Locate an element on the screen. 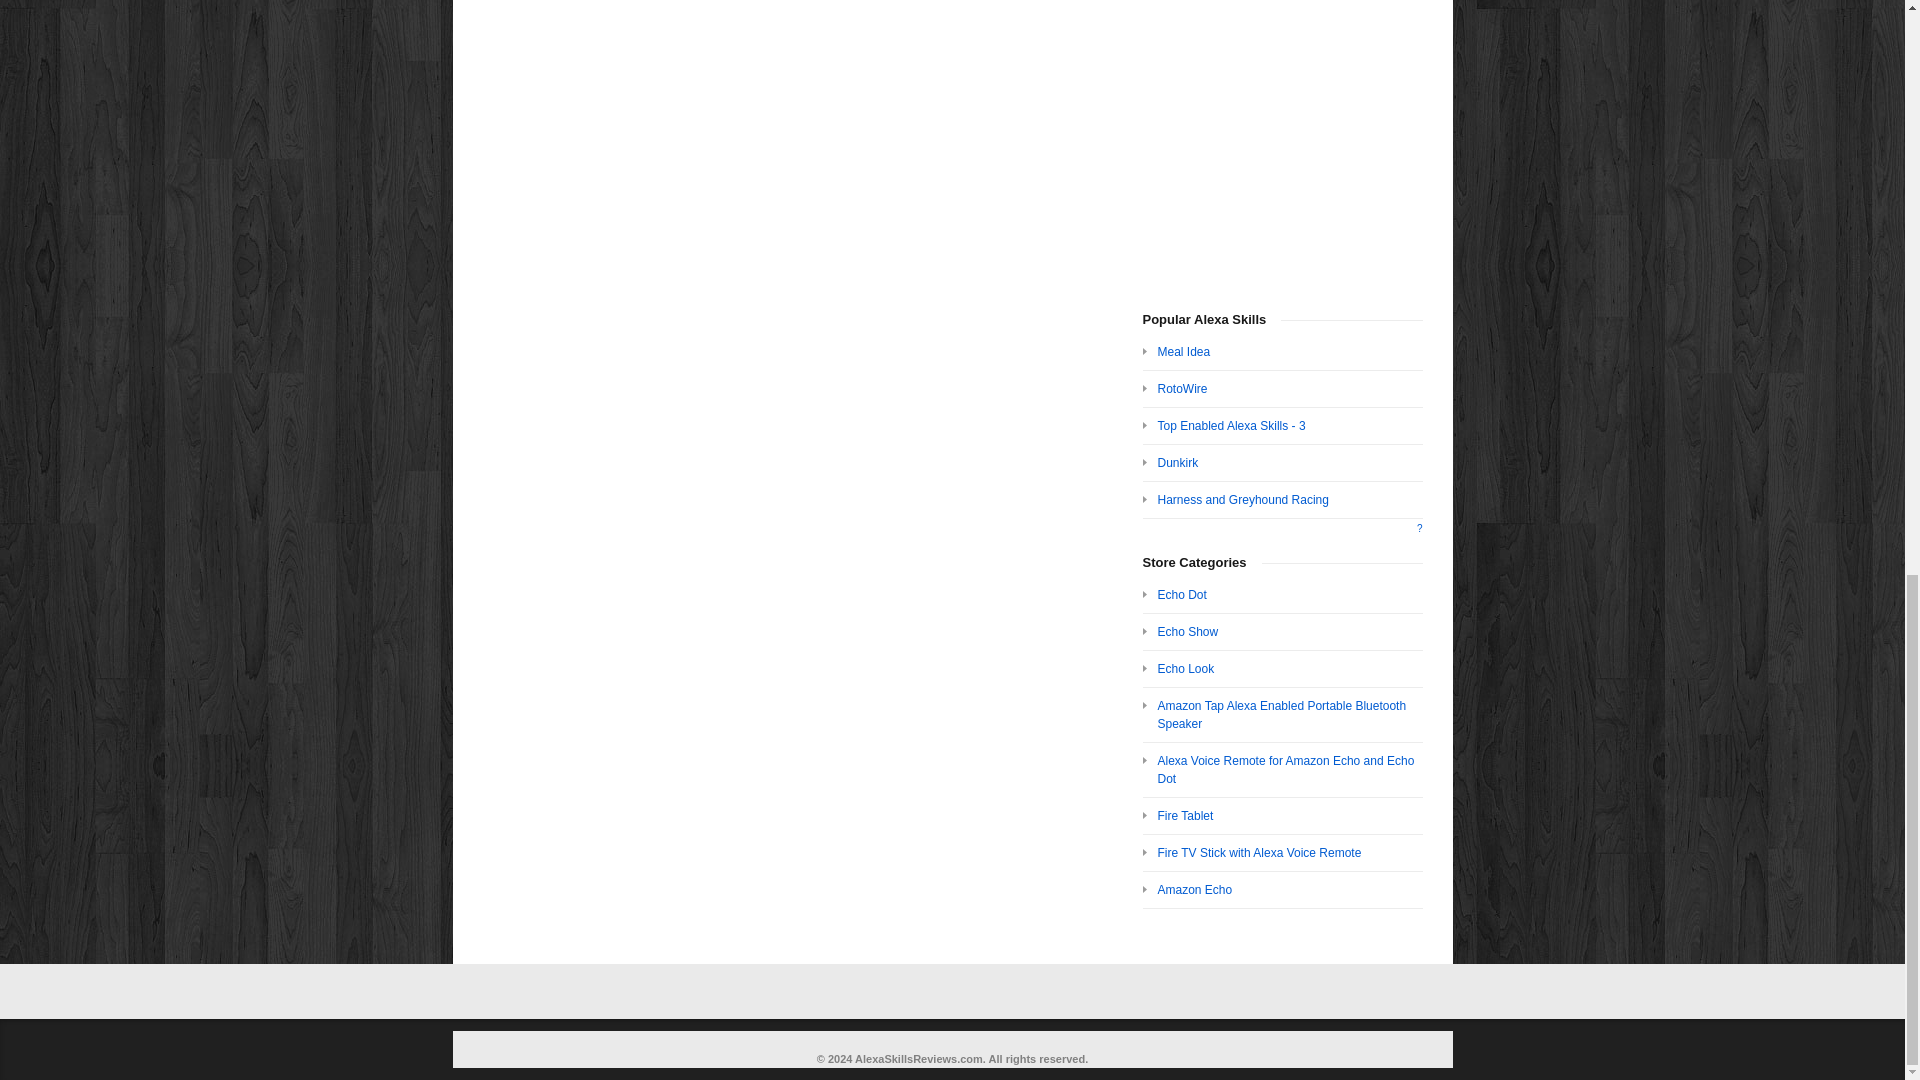  Dunkirk is located at coordinates (1178, 462).